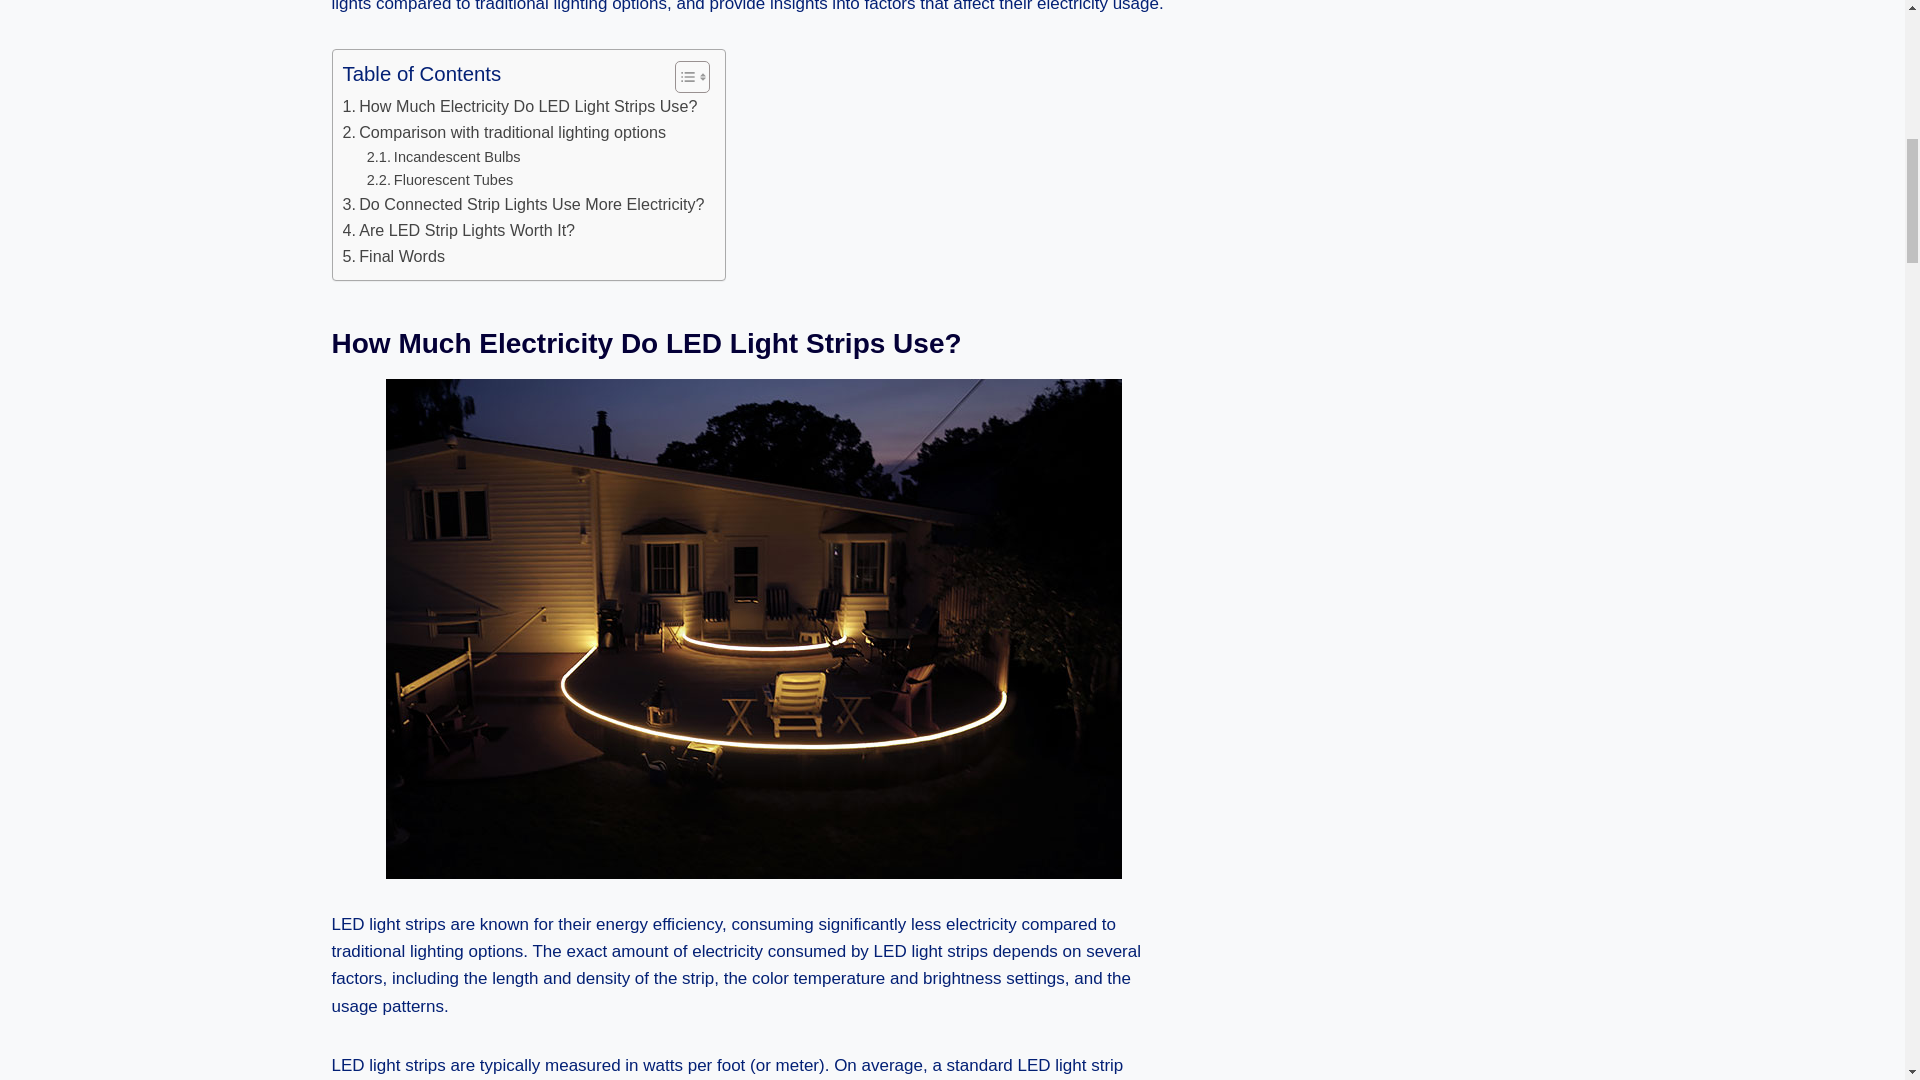 The width and height of the screenshot is (1920, 1080). I want to click on Comparison with traditional lighting options, so click(504, 132).